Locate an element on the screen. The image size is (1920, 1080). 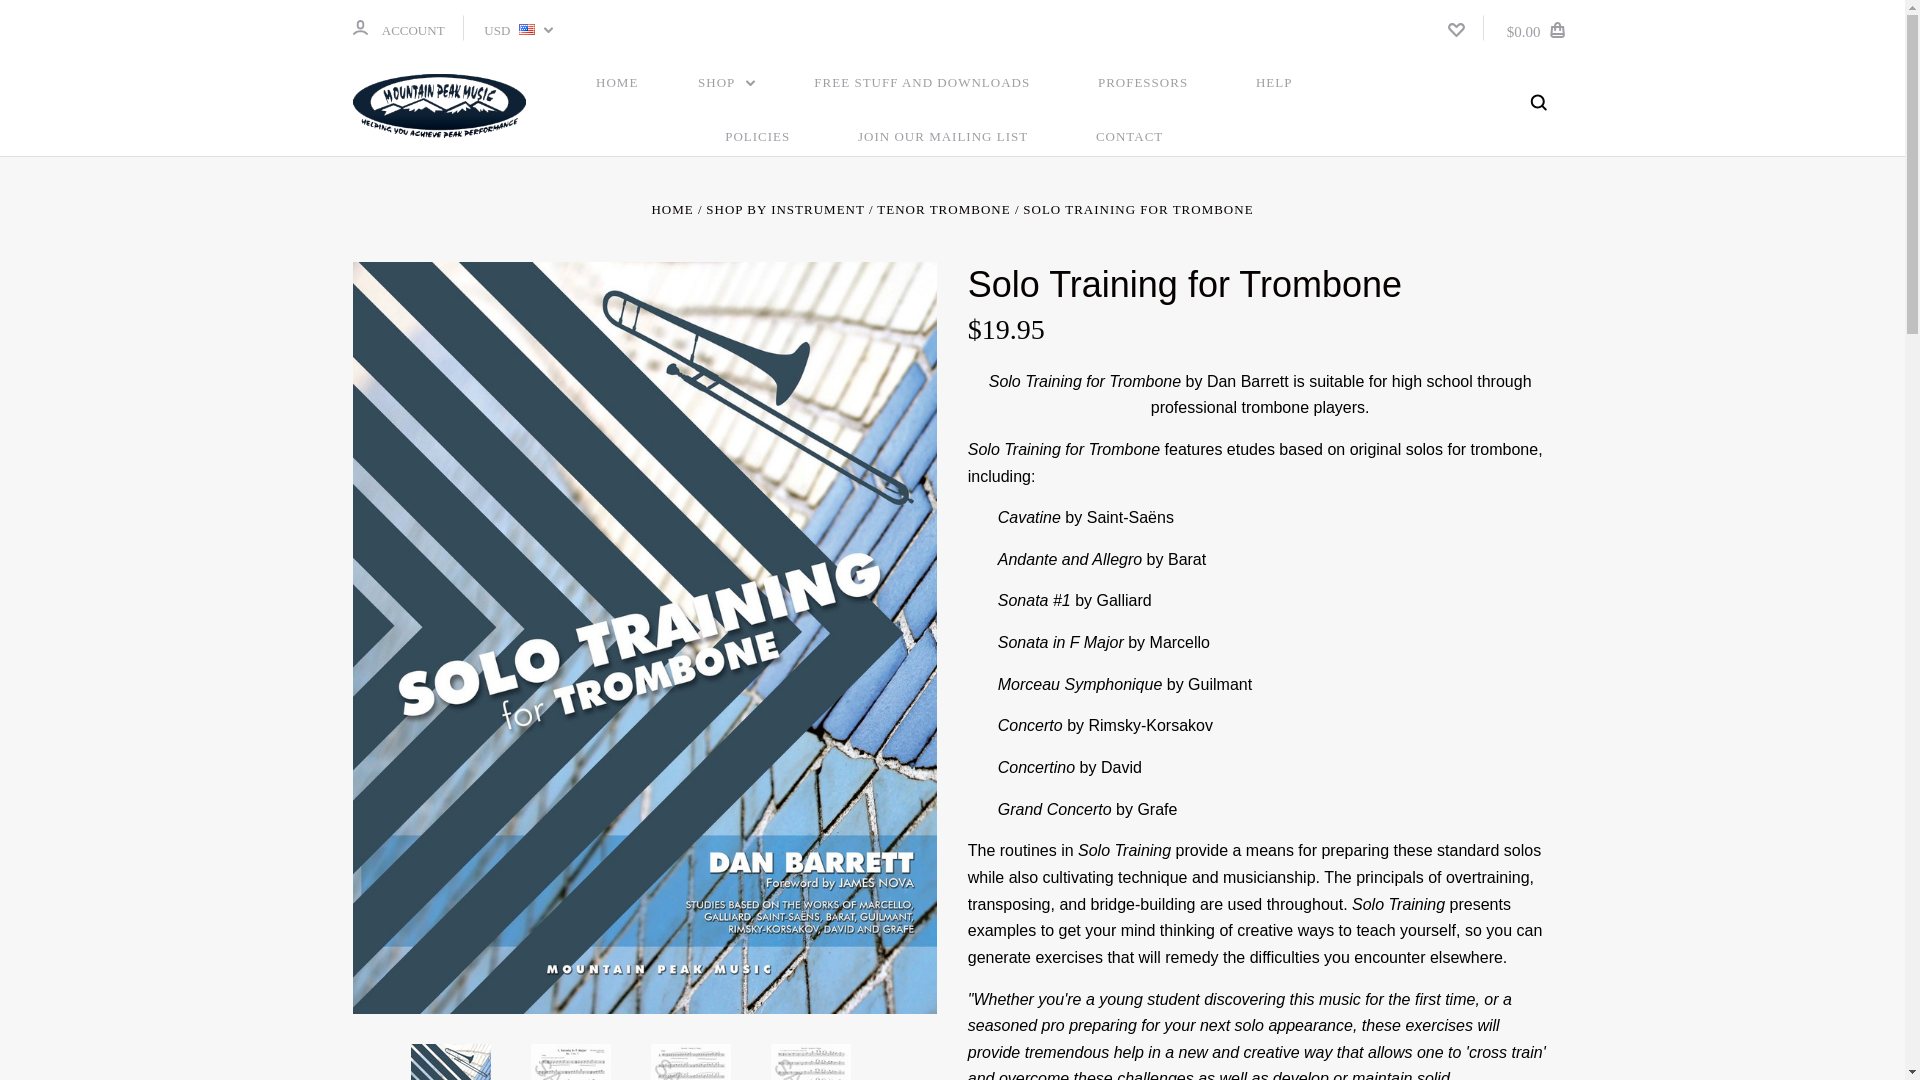
ACCOUNT ACCOUNT is located at coordinates (397, 28).